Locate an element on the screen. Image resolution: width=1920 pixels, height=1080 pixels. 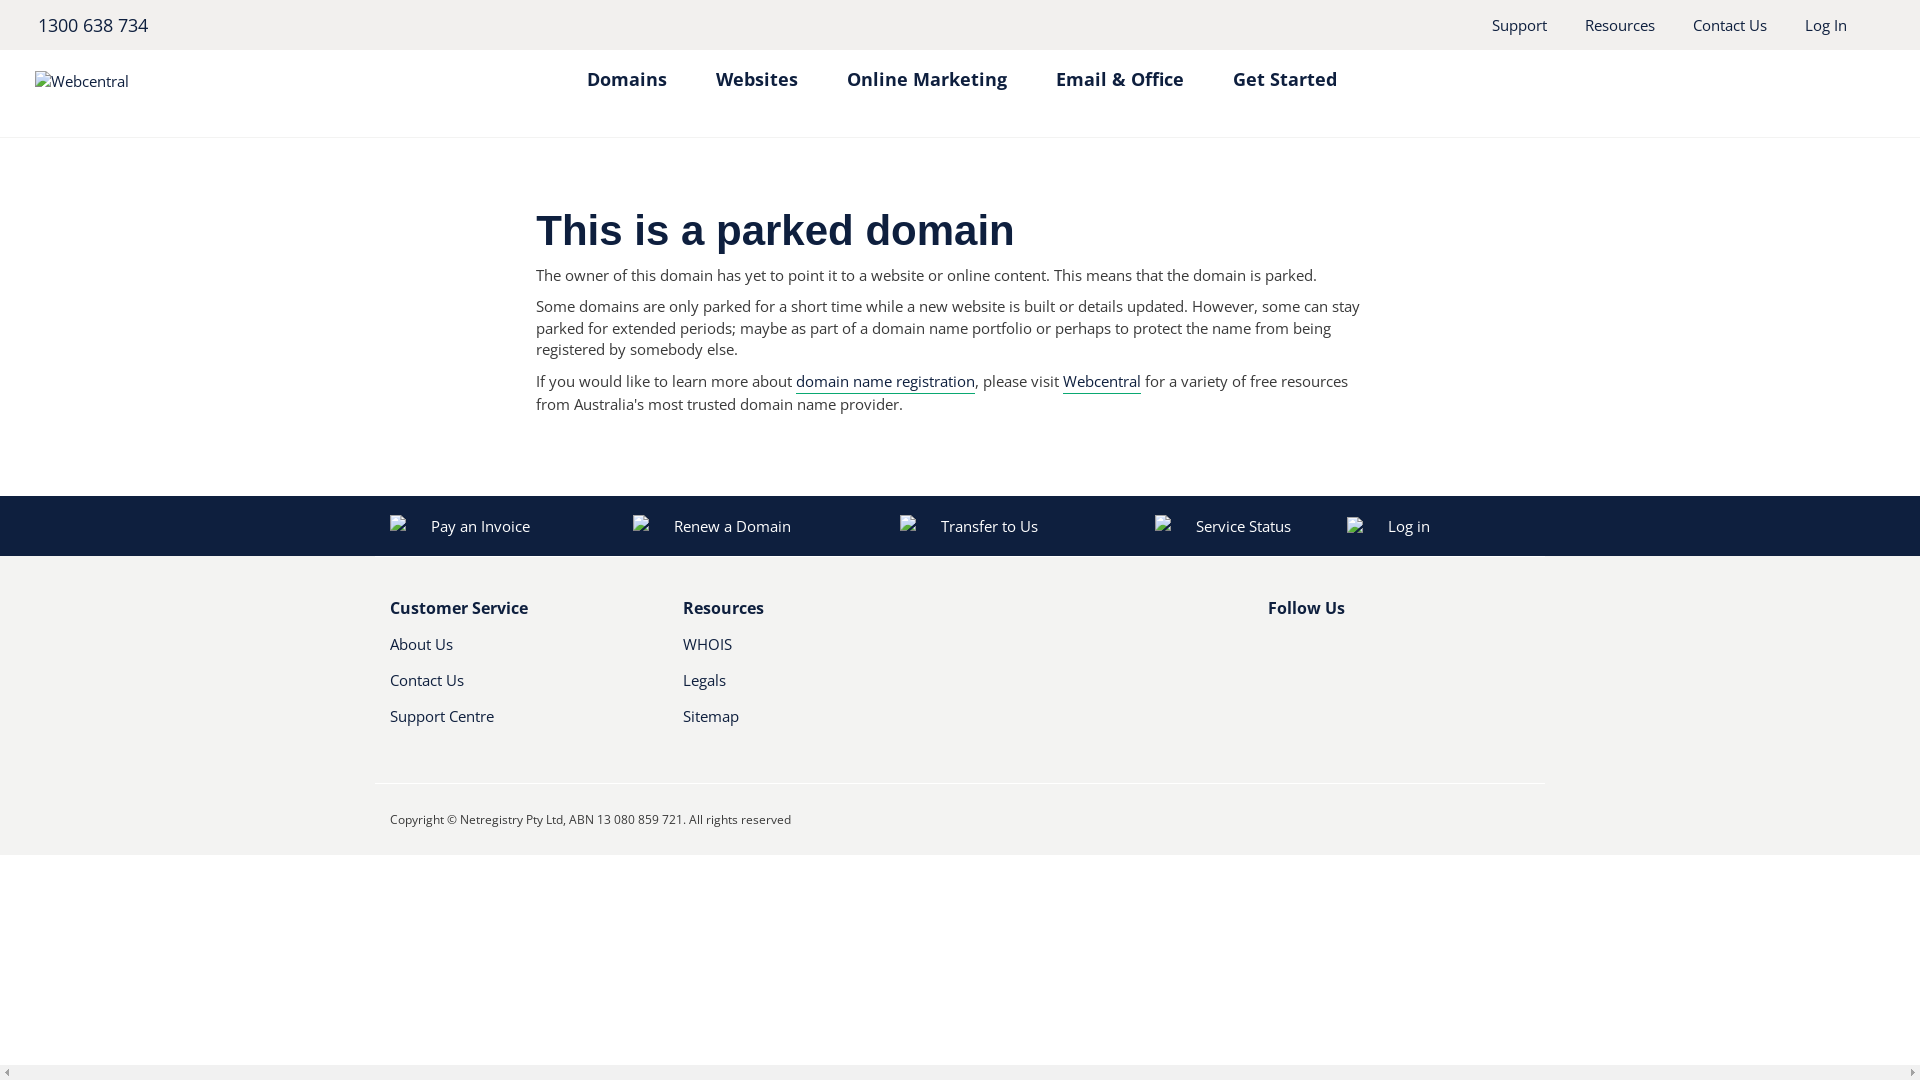
RSS is located at coordinates (1379, 652).